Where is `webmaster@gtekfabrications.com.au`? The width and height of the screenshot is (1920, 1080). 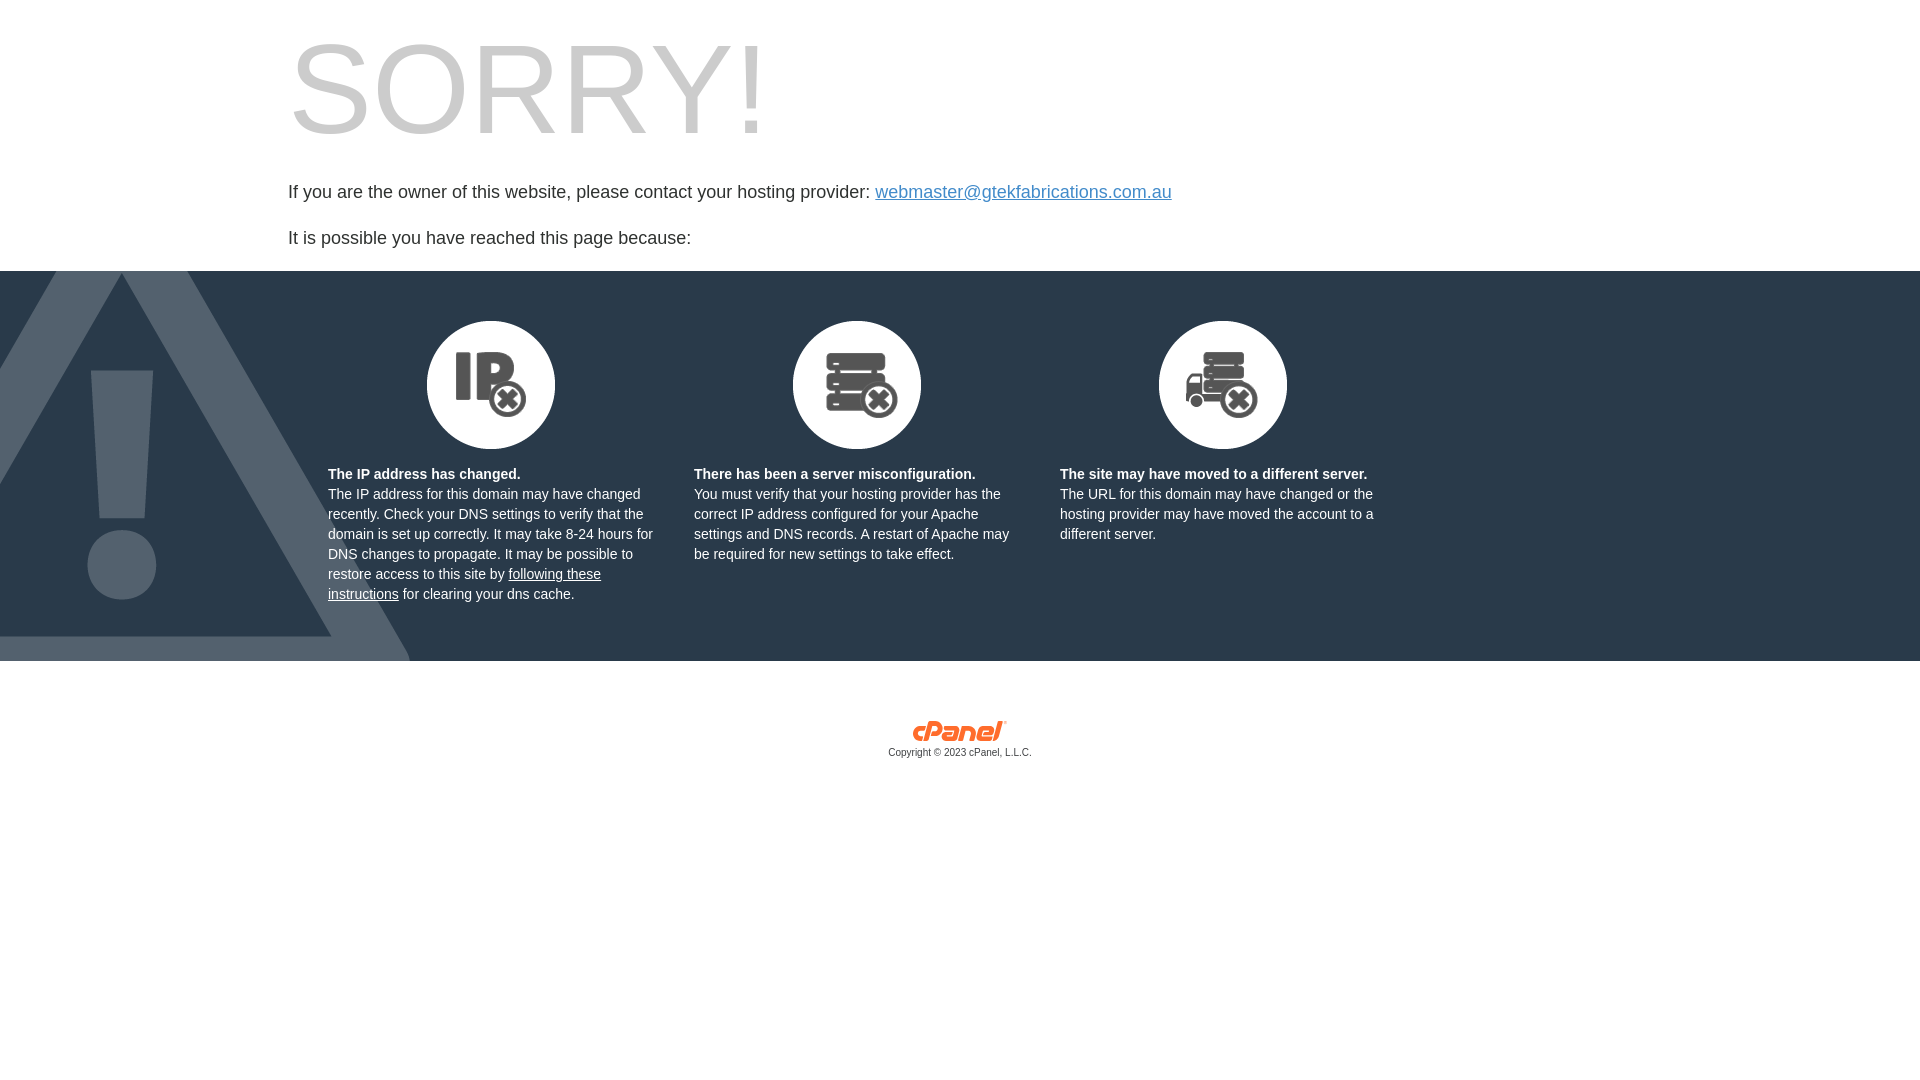
webmaster@gtekfabrications.com.au is located at coordinates (1023, 192).